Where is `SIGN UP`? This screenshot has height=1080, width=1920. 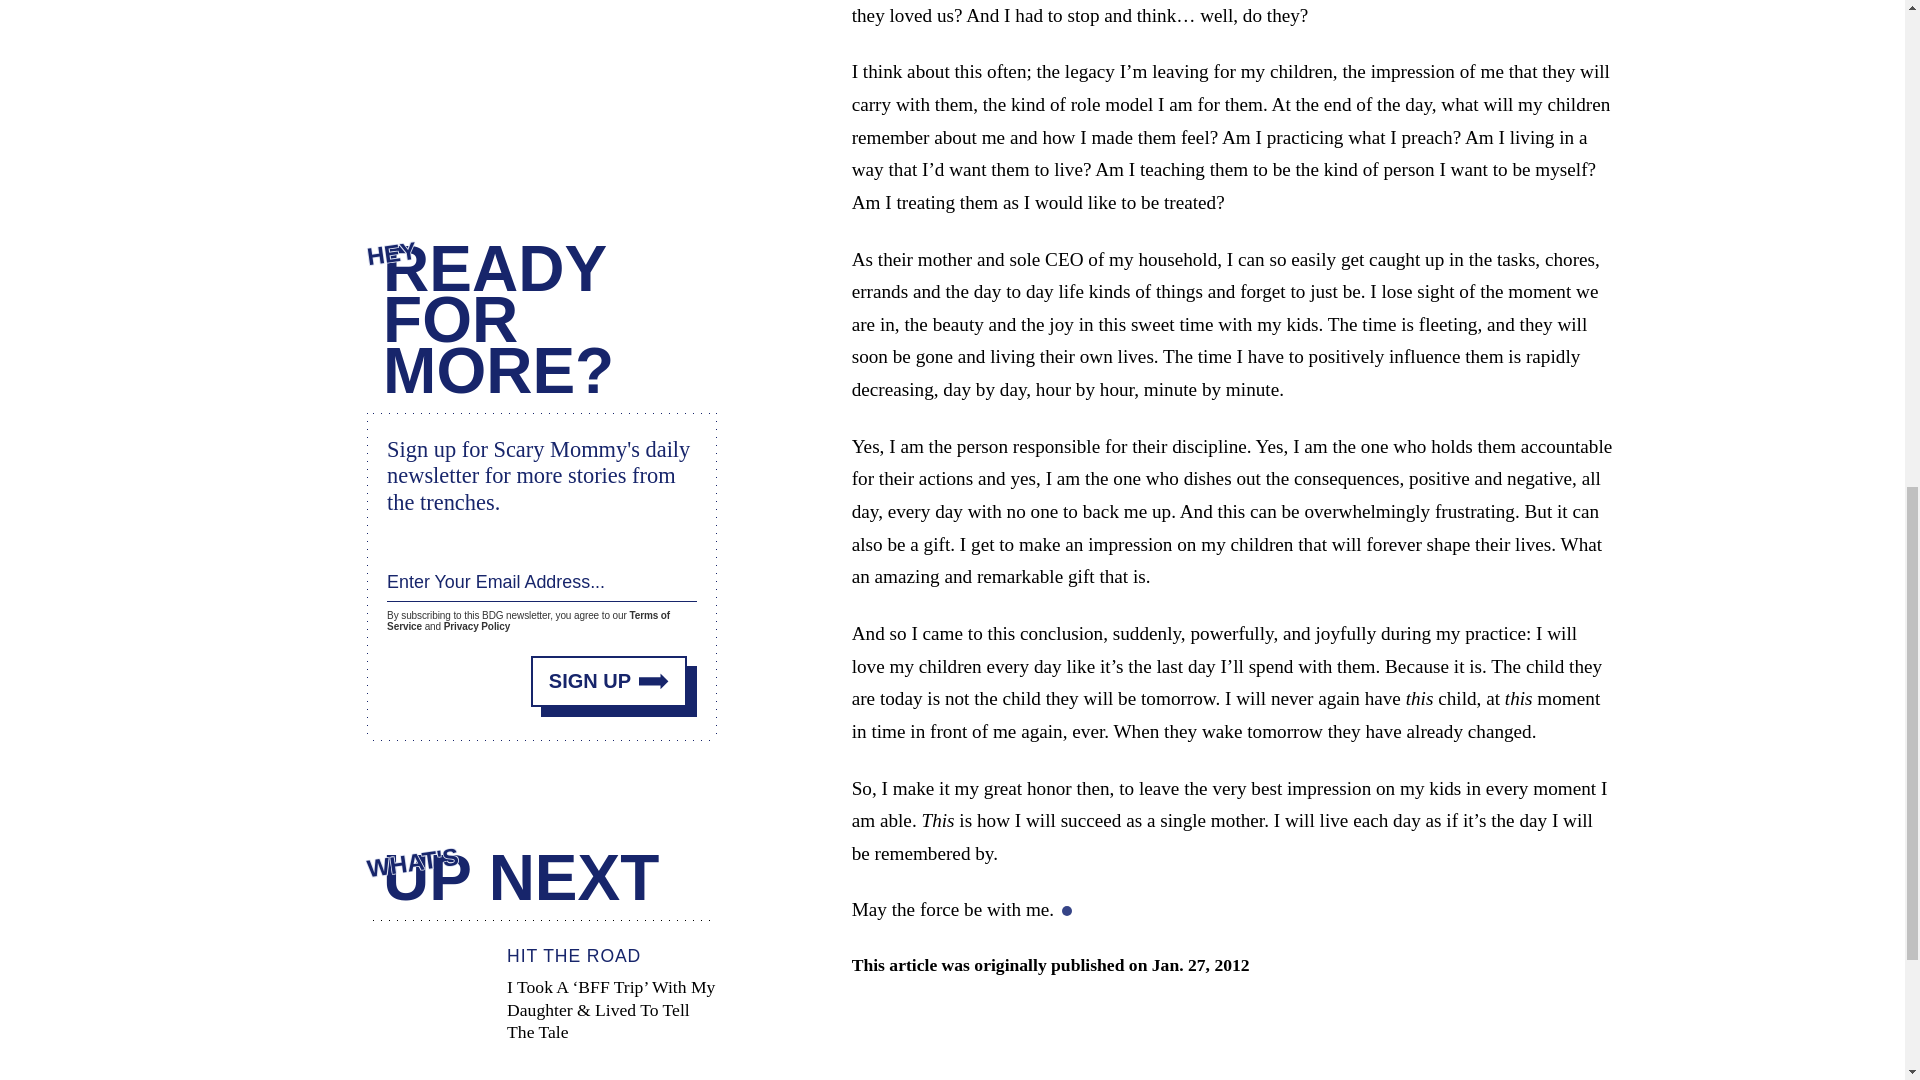
SIGN UP is located at coordinates (609, 670).